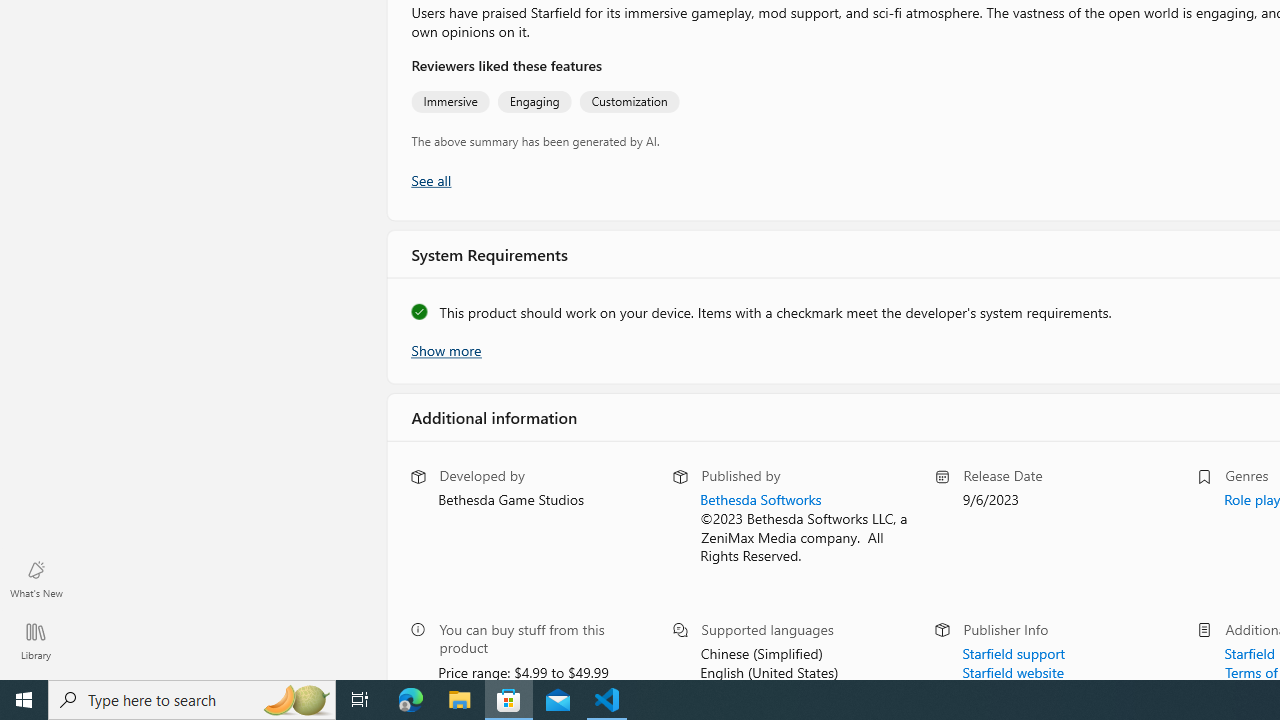 The image size is (1280, 720). What do you see at coordinates (1012, 651) in the screenshot?
I see `Starfield support` at bounding box center [1012, 651].